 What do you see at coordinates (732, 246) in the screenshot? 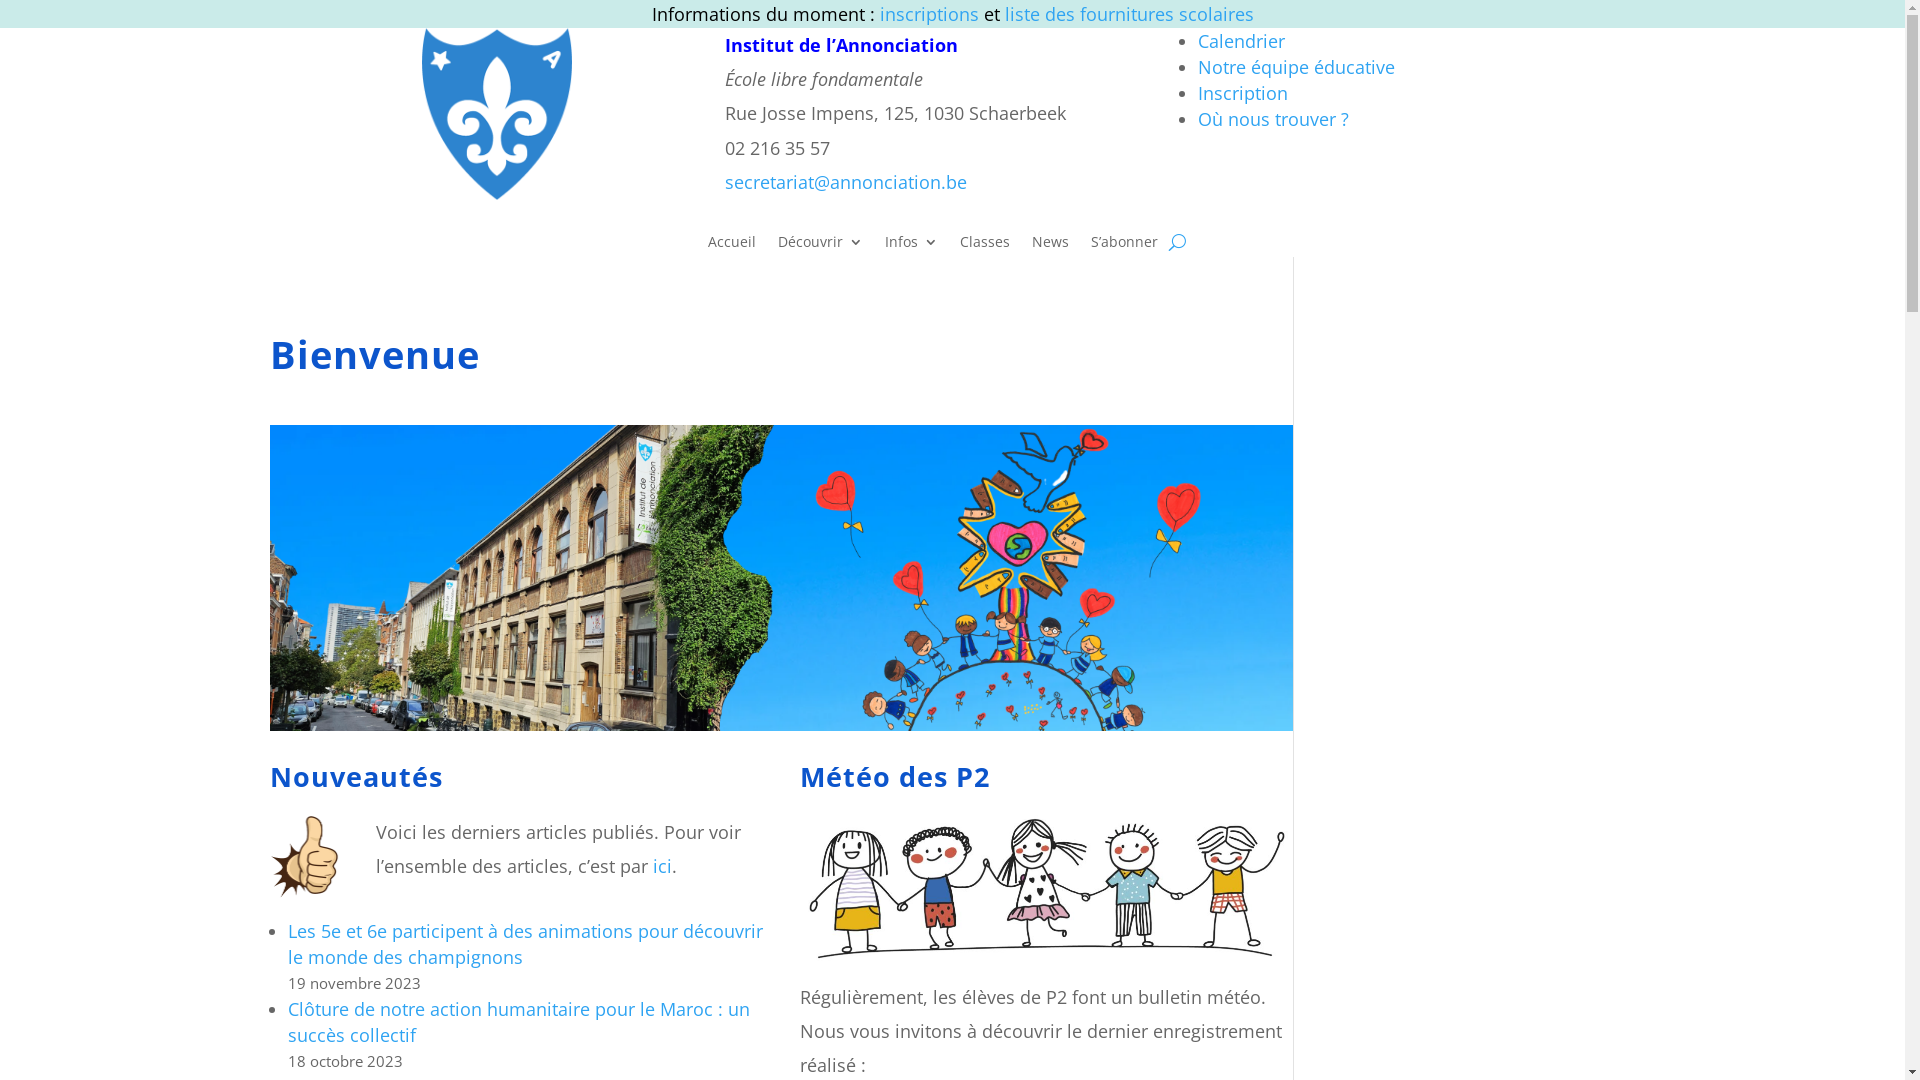
I see `Accueil` at bounding box center [732, 246].